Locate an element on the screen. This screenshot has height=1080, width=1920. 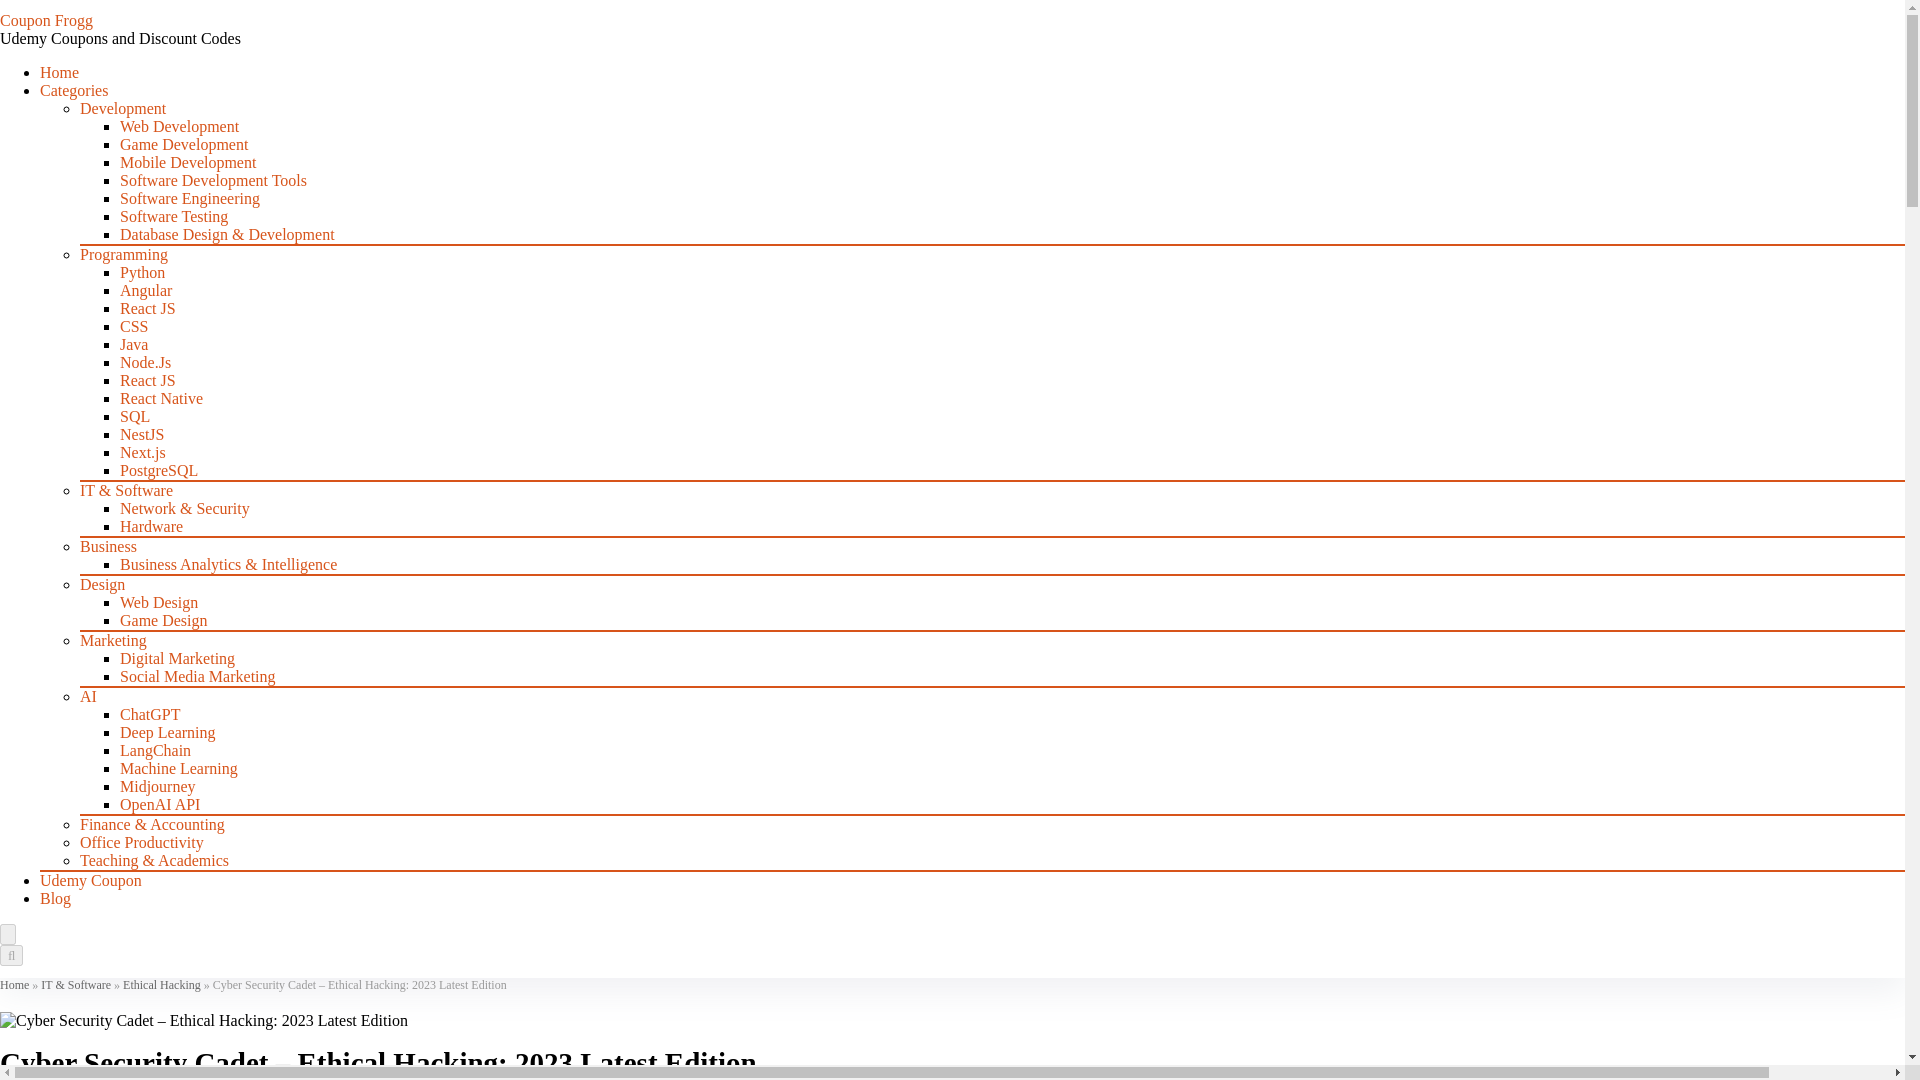
SQL is located at coordinates (134, 416).